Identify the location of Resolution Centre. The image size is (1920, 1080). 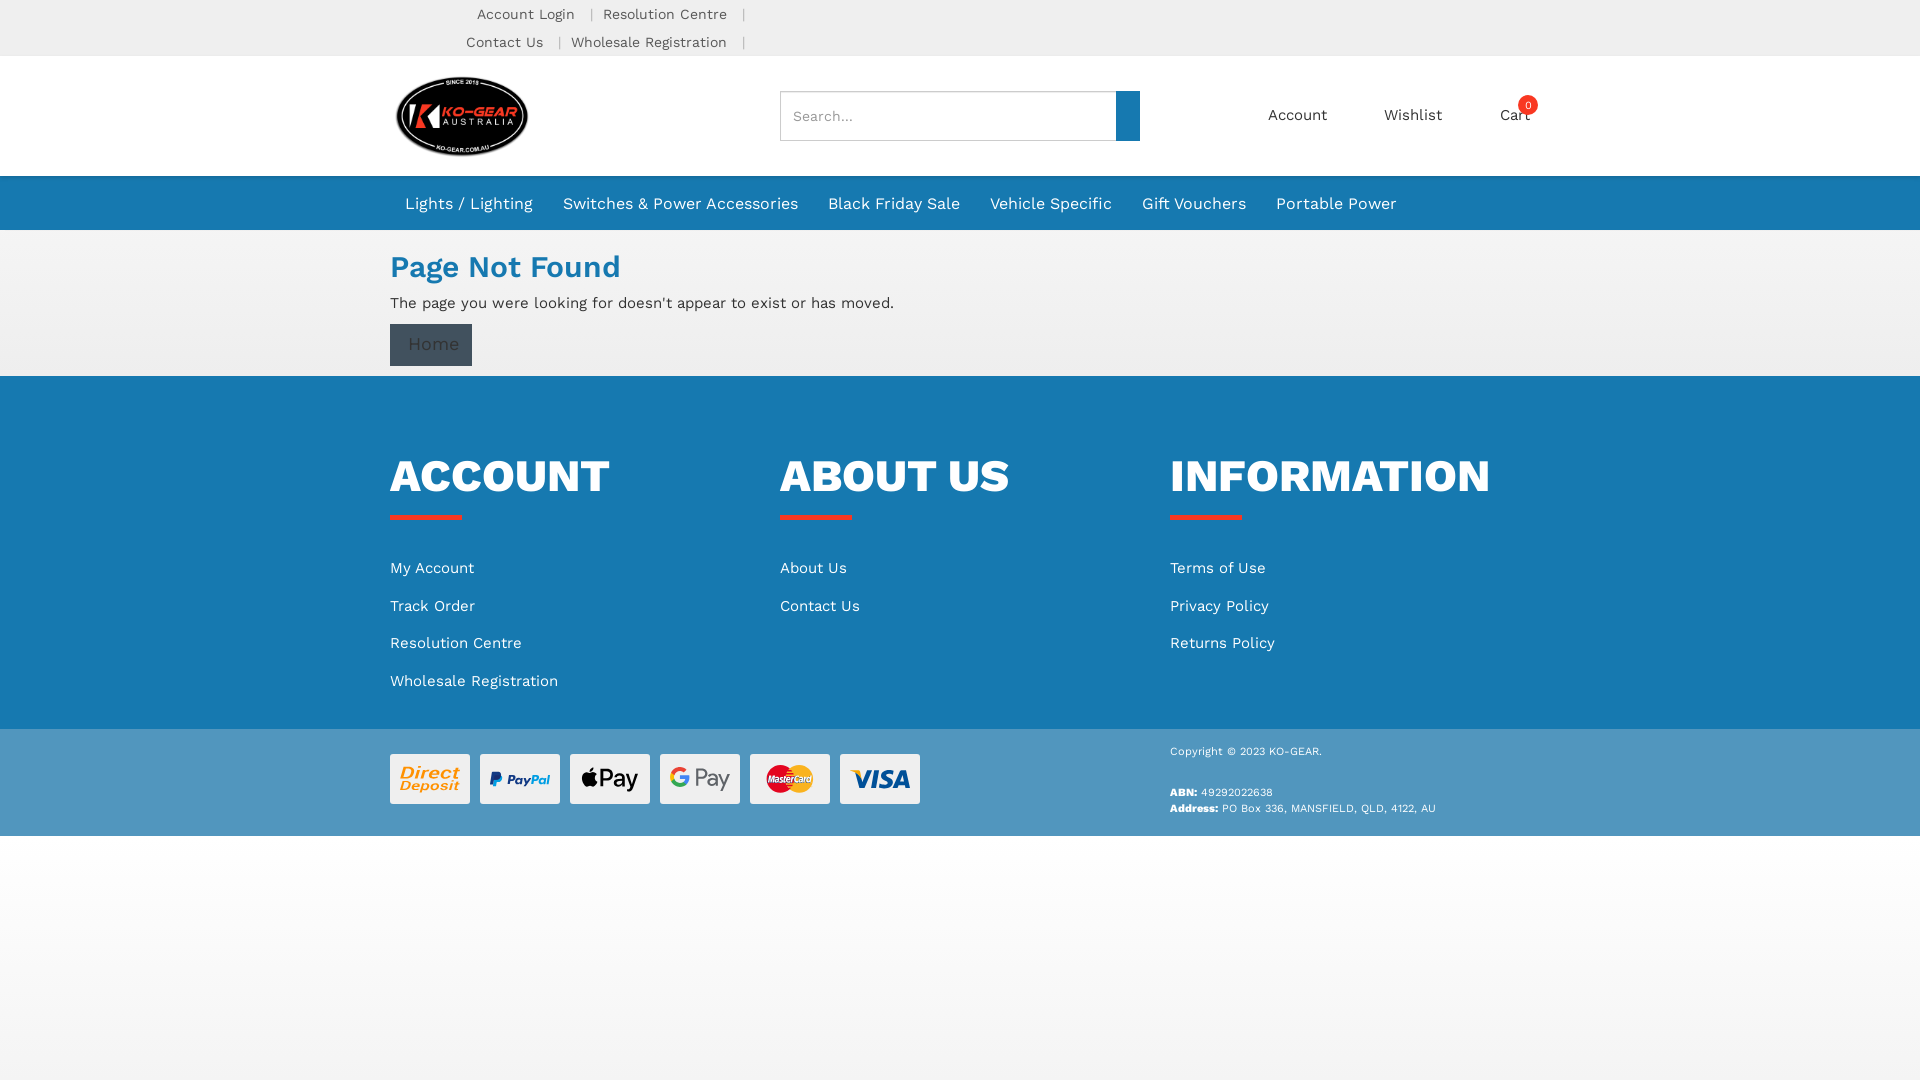
(570, 644).